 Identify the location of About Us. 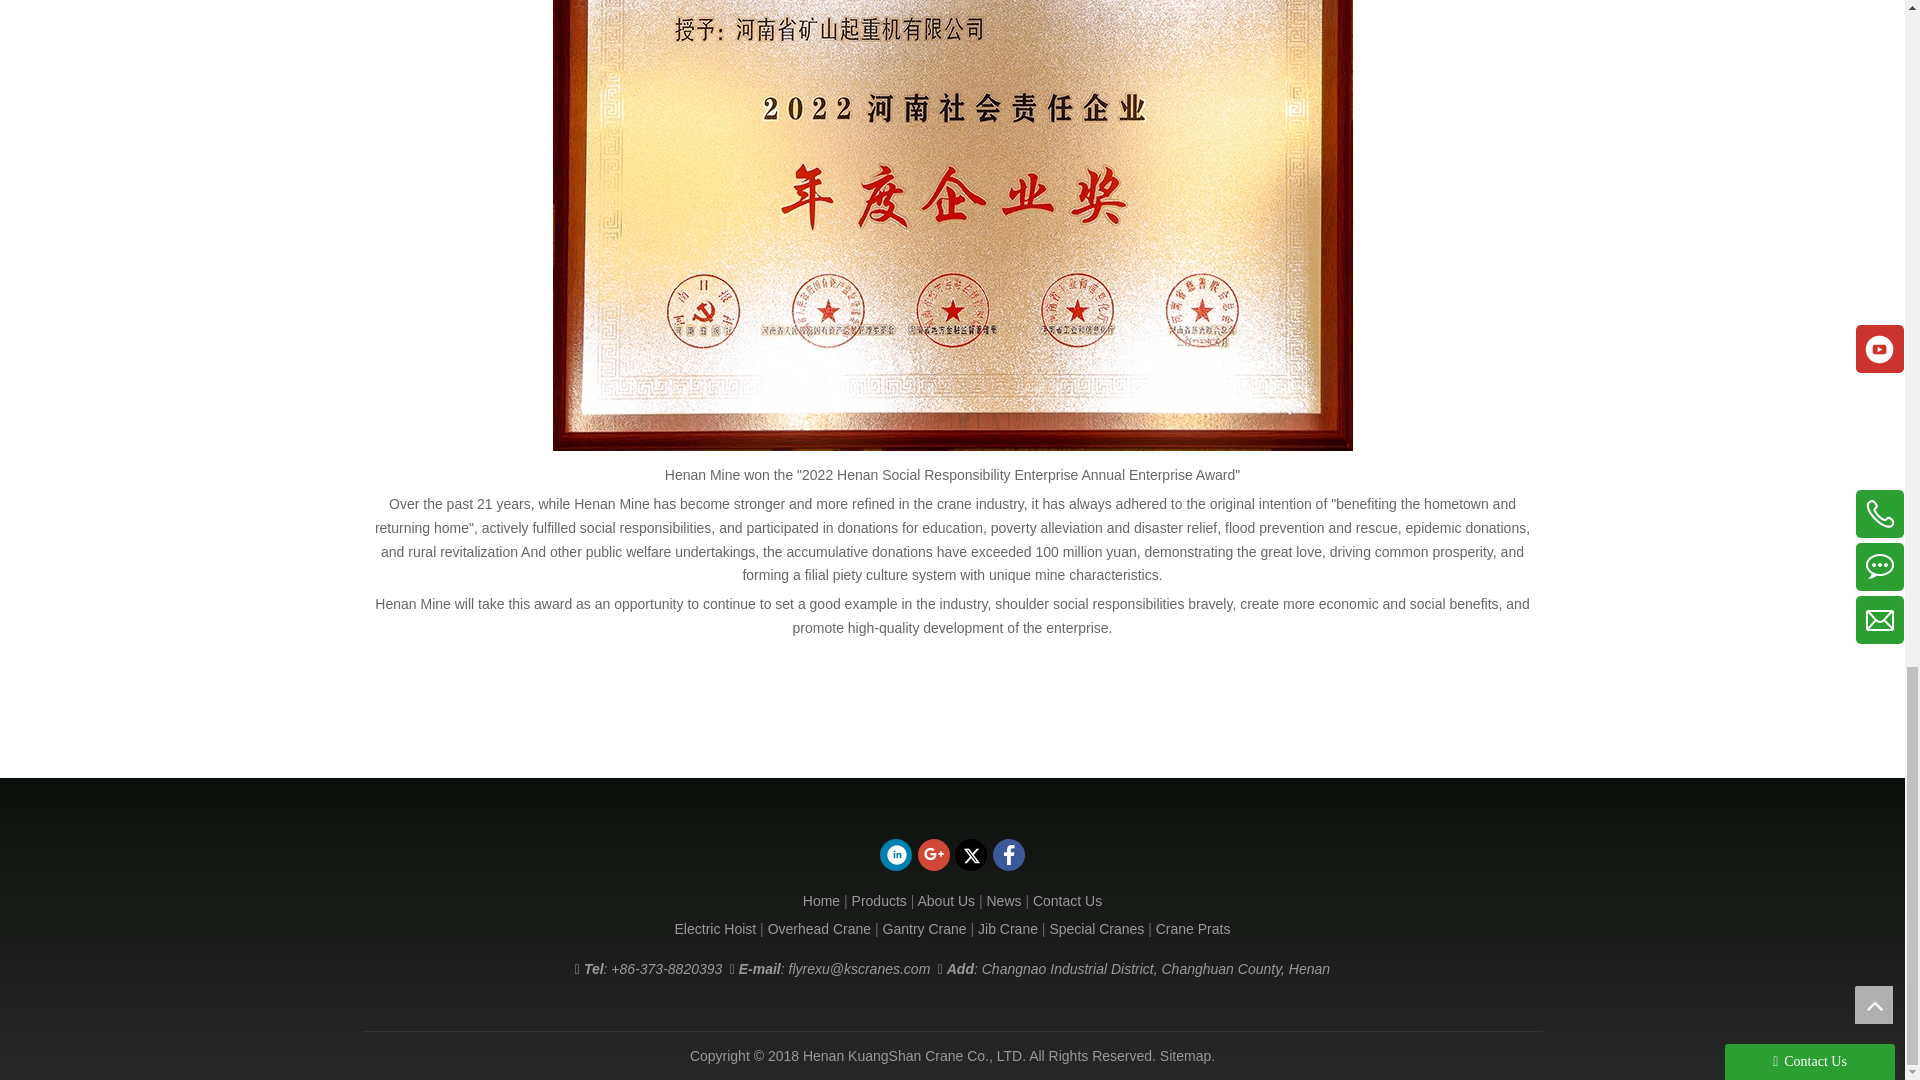
(946, 901).